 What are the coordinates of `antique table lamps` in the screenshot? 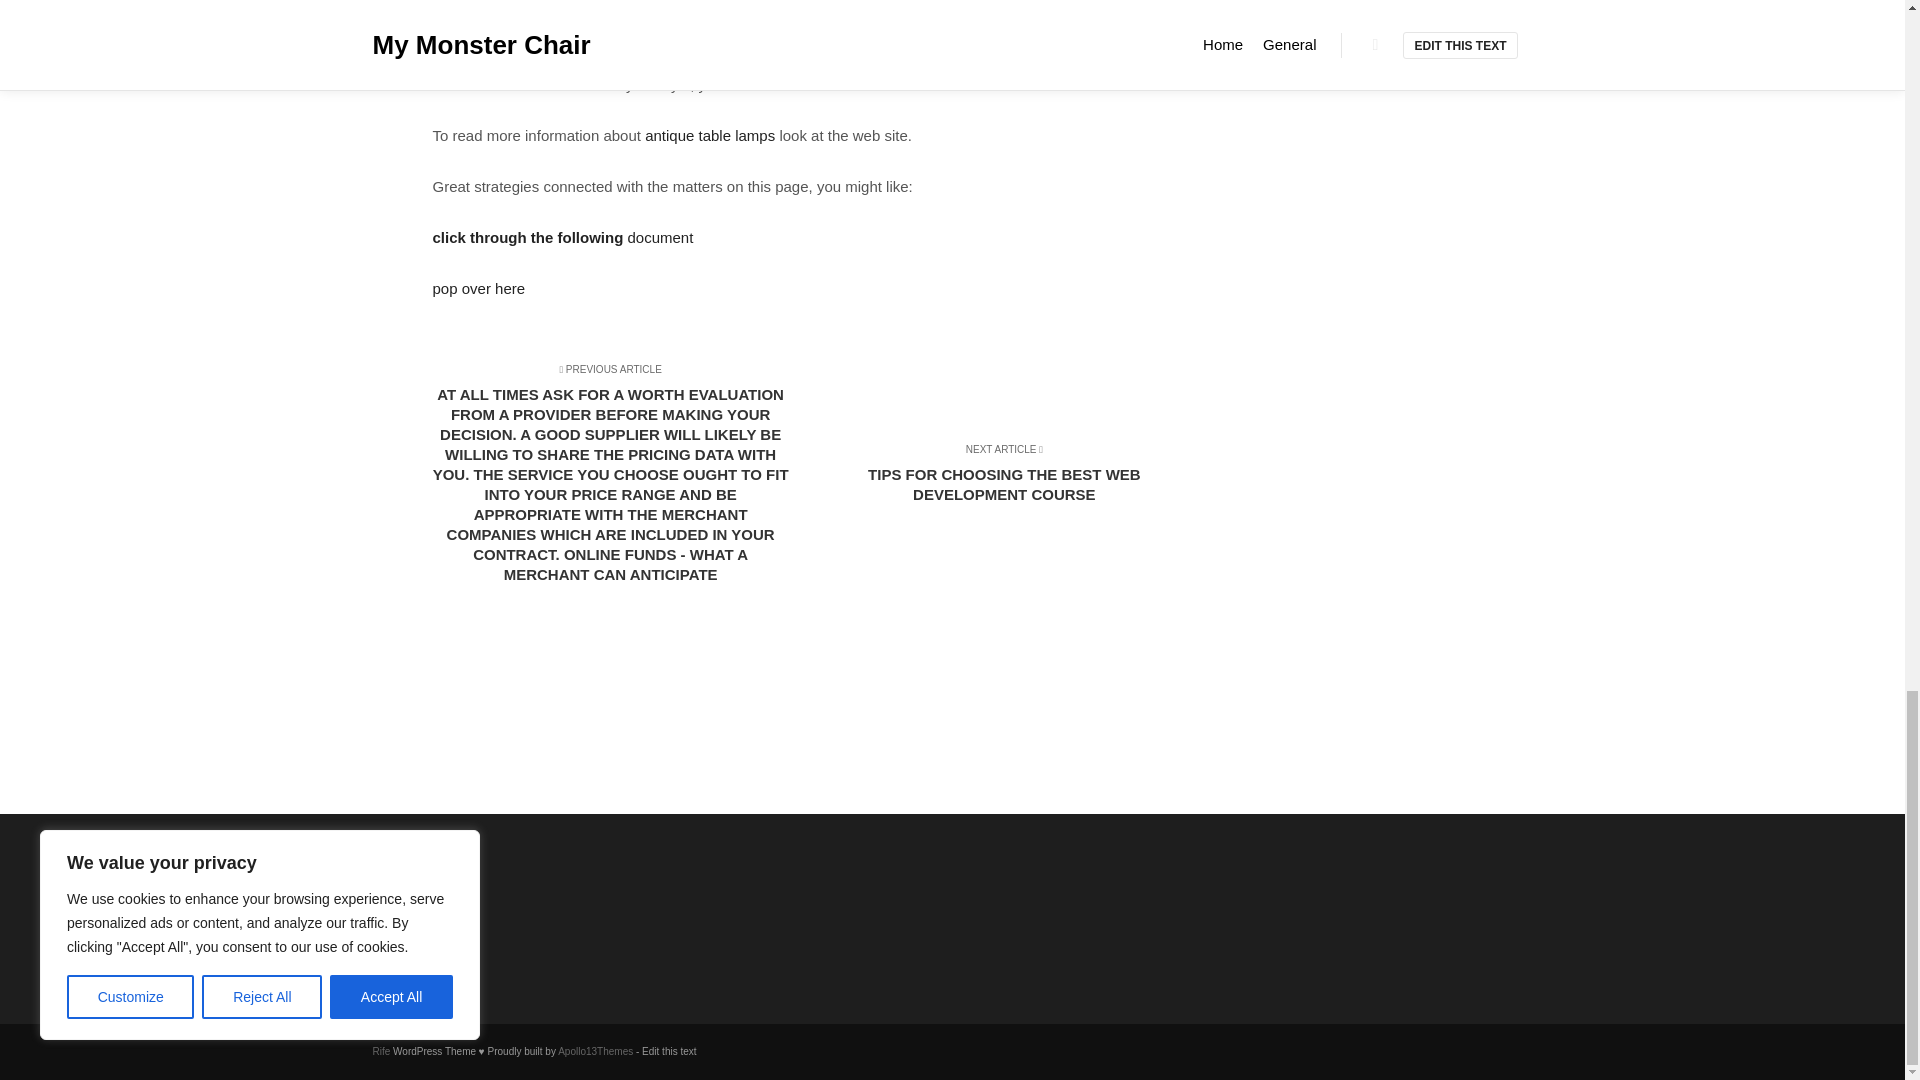 It's located at (710, 135).